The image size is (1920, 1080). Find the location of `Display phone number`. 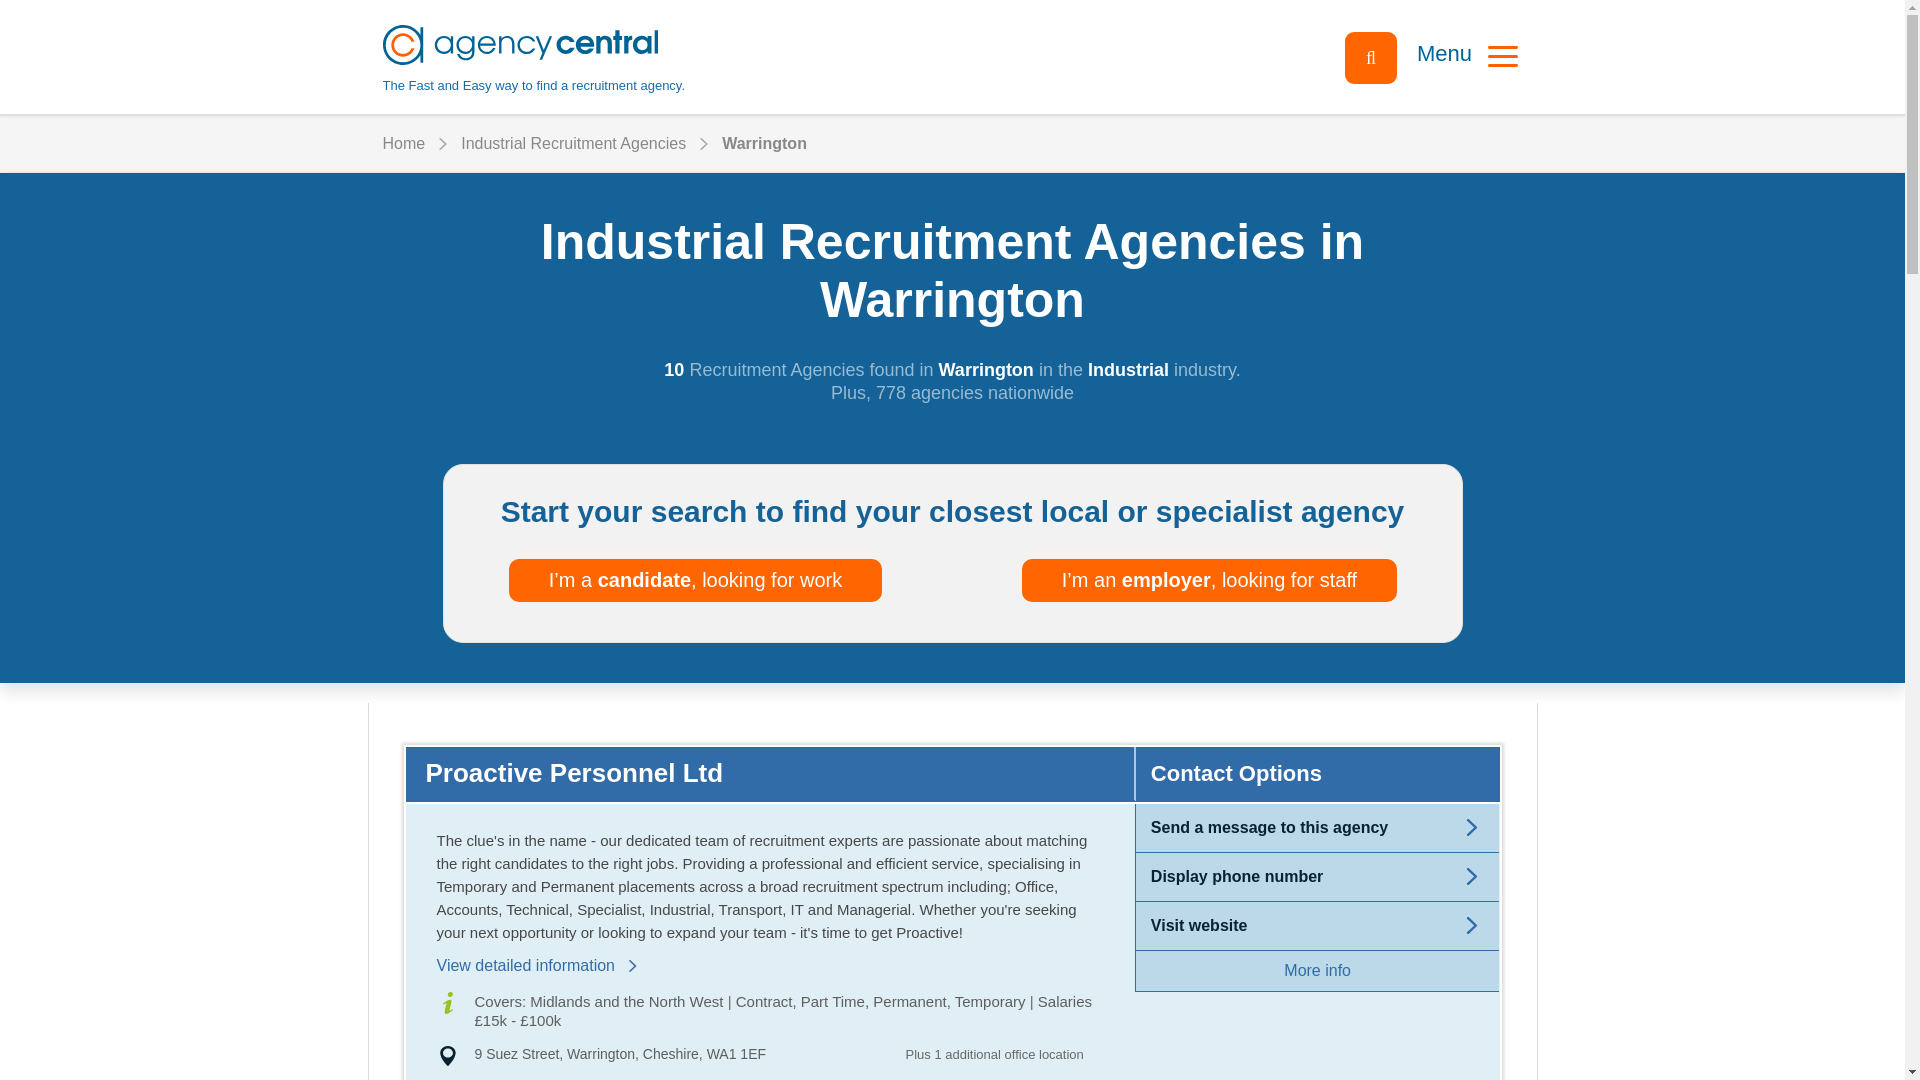

Display phone number is located at coordinates (1236, 876).